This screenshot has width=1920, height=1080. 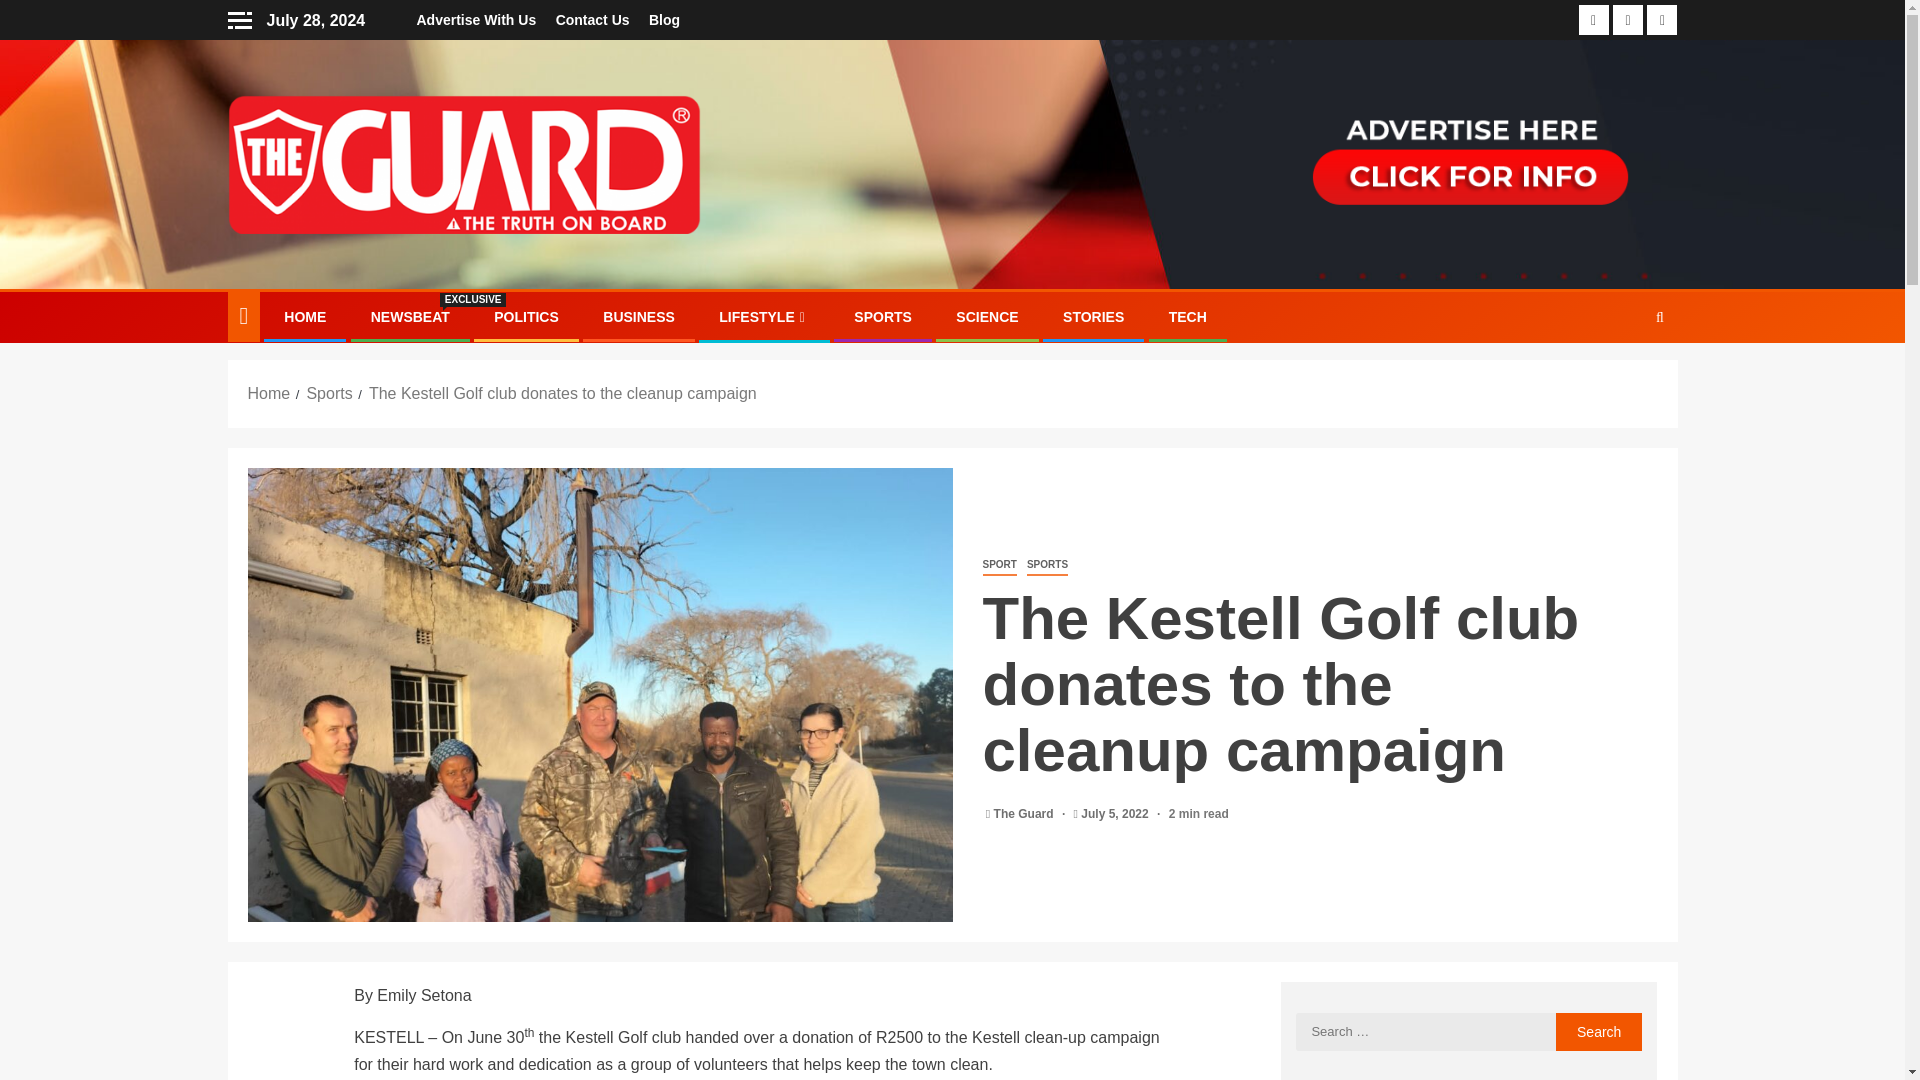 What do you see at coordinates (986, 316) in the screenshot?
I see `BUSINESS` at bounding box center [986, 316].